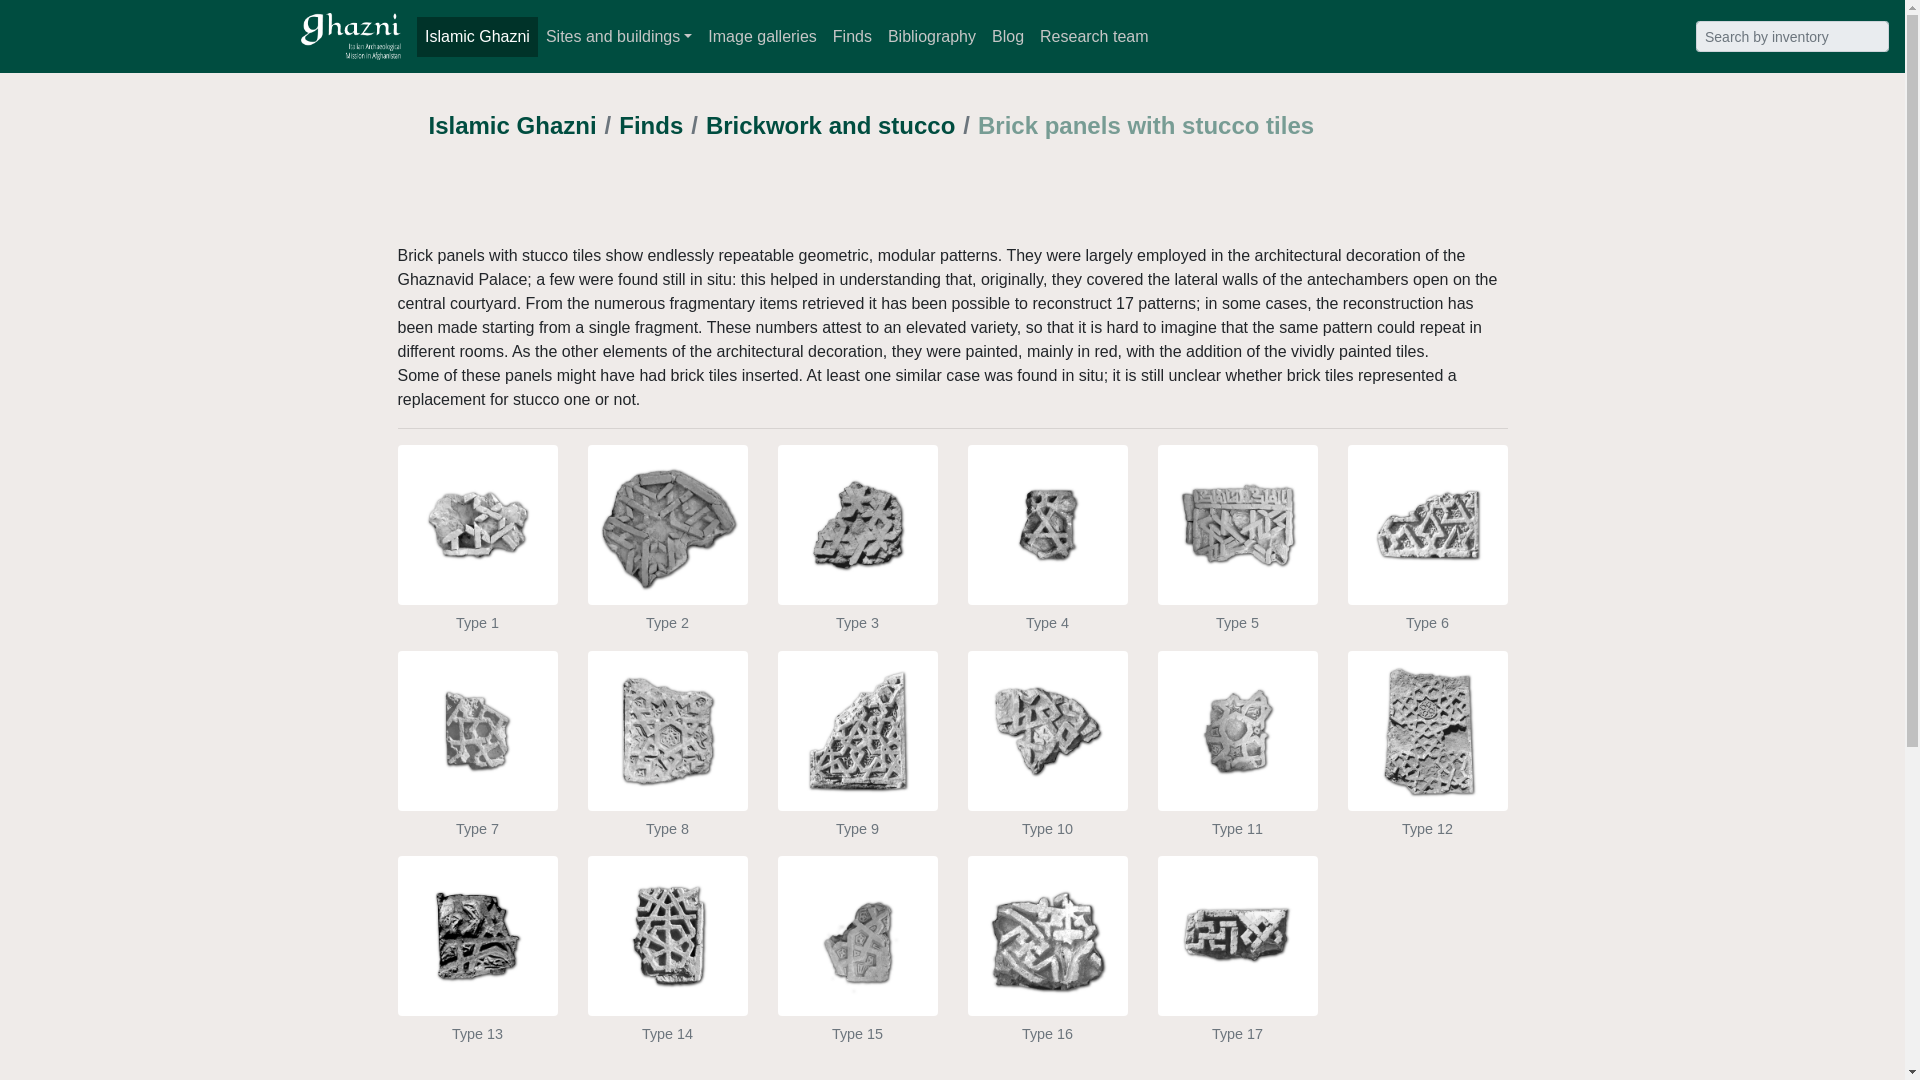  I want to click on Type 13, so click(478, 987).